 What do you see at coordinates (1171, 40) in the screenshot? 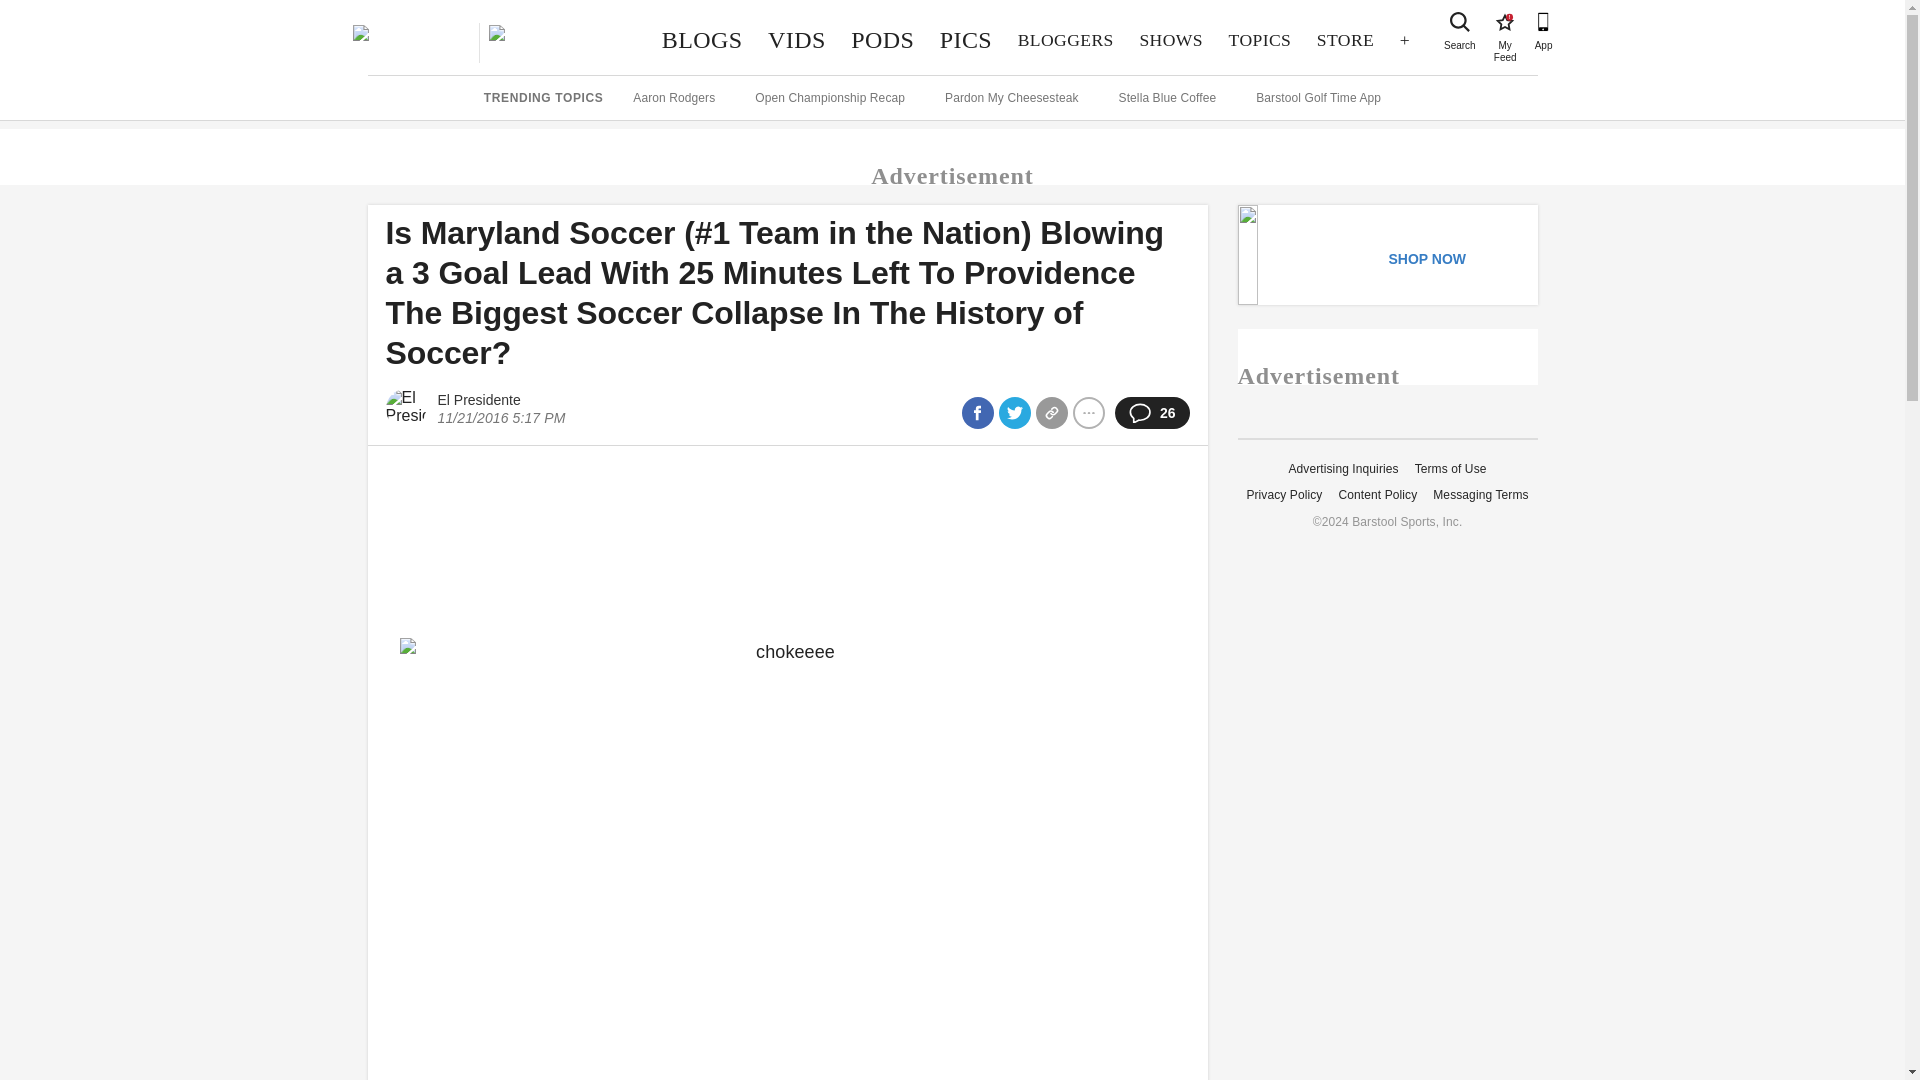
I see `SHOWS` at bounding box center [1171, 40].